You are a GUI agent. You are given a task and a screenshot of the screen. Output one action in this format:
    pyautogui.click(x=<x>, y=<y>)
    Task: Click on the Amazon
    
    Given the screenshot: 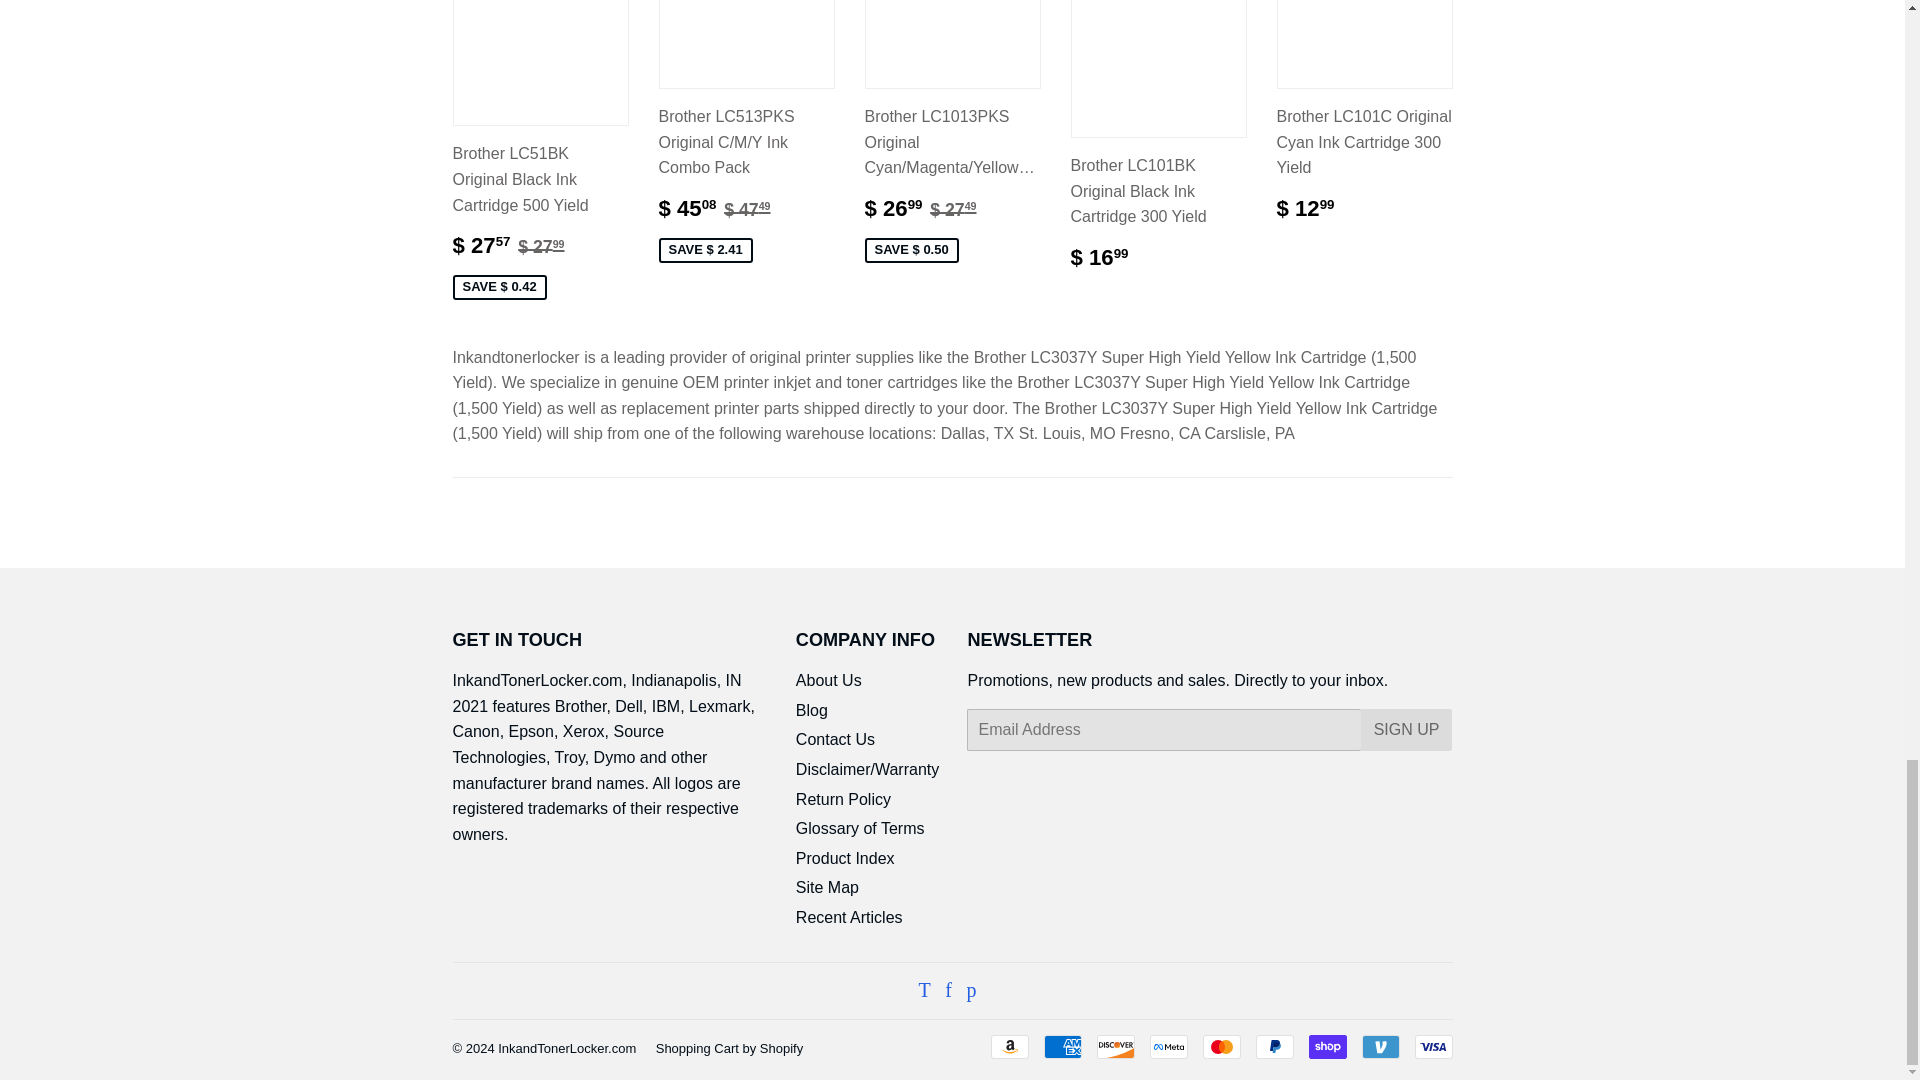 What is the action you would take?
    pyautogui.click(x=1008, y=1046)
    